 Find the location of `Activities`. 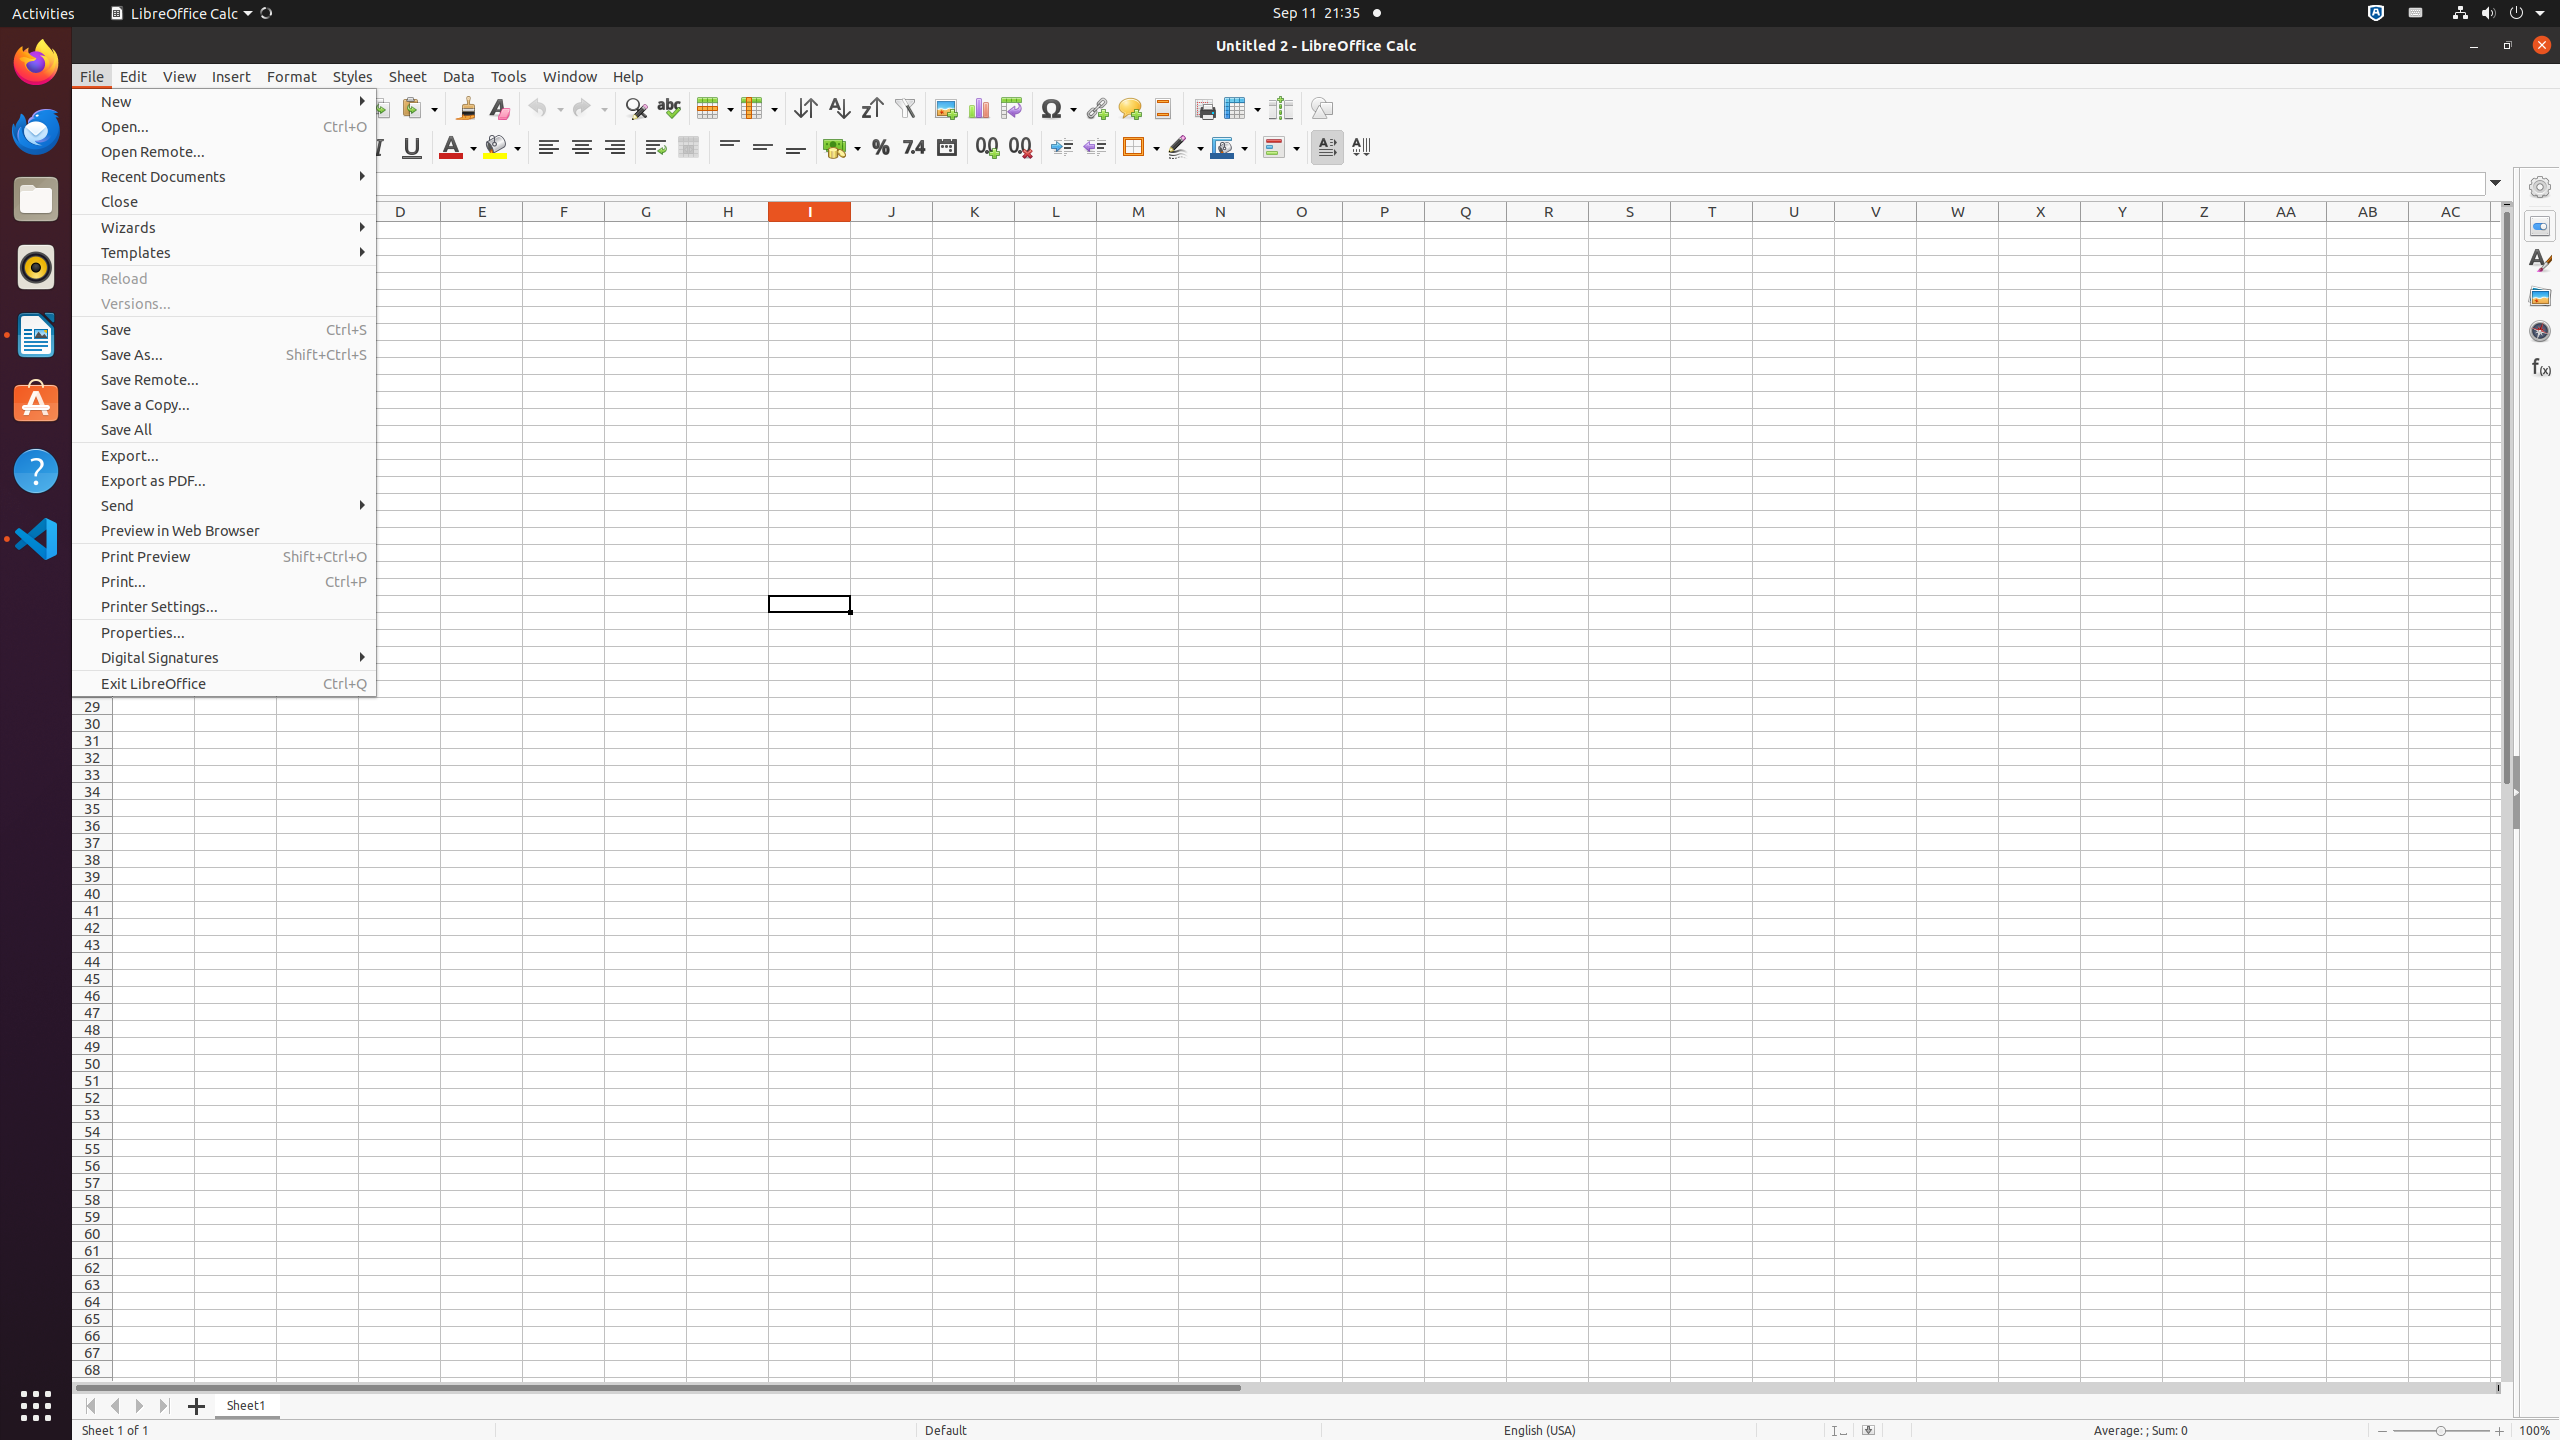

Activities is located at coordinates (44, 14).